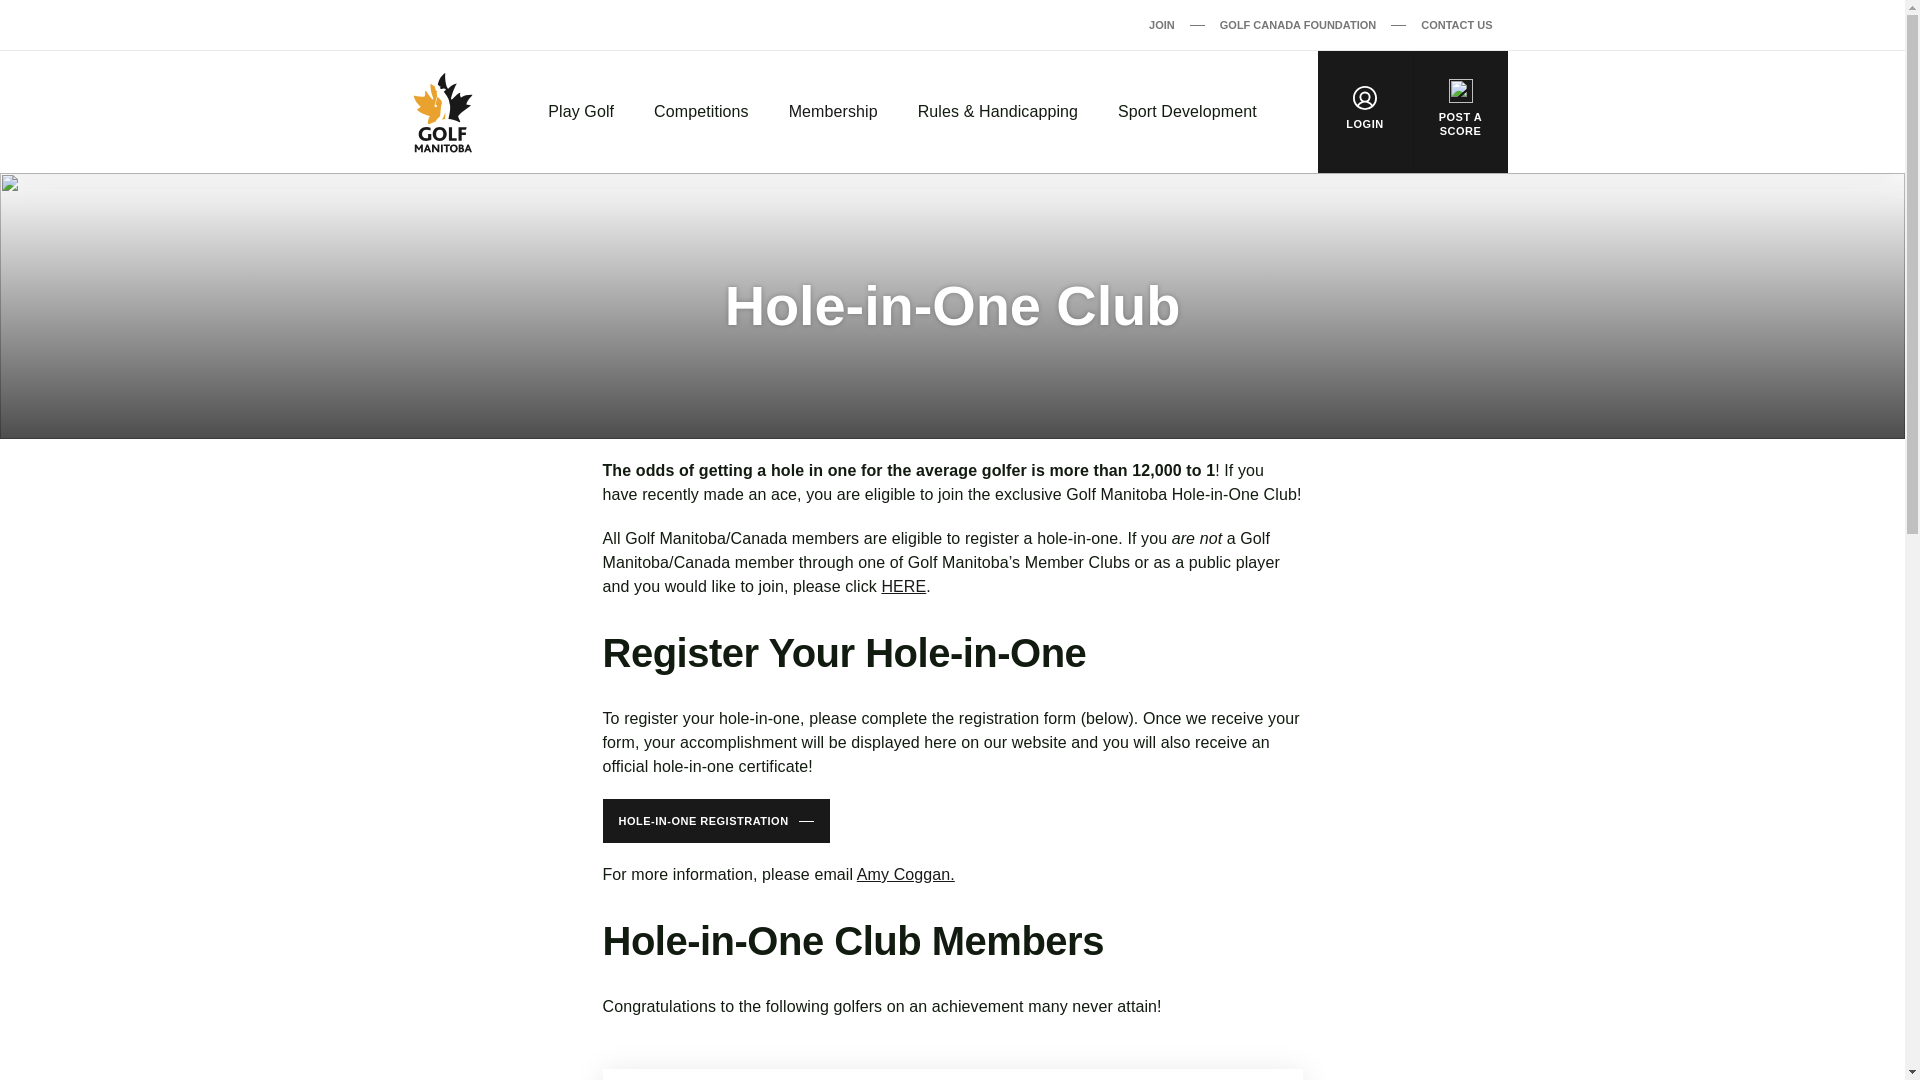 The image size is (1920, 1080). Describe the element at coordinates (834, 112) in the screenshot. I see `Membership` at that location.